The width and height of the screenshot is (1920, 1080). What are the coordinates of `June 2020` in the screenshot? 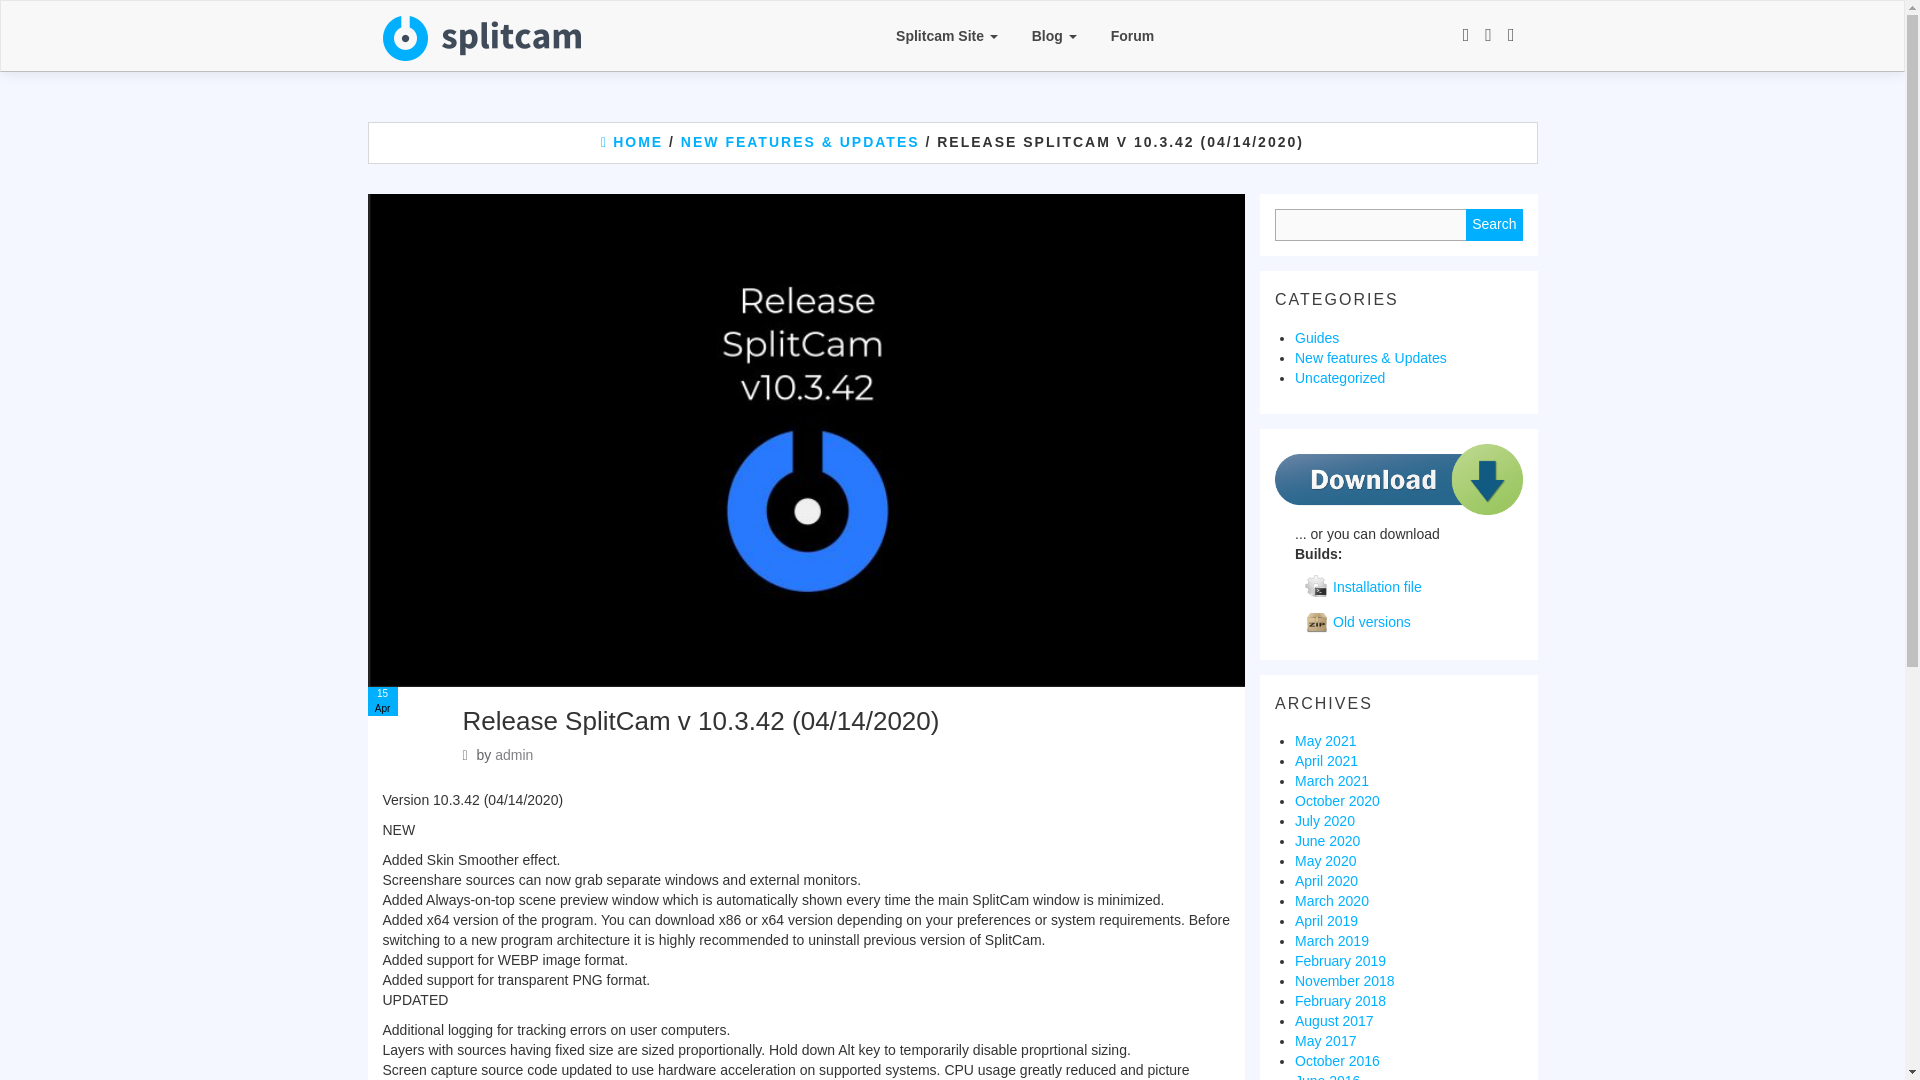 It's located at (1326, 840).